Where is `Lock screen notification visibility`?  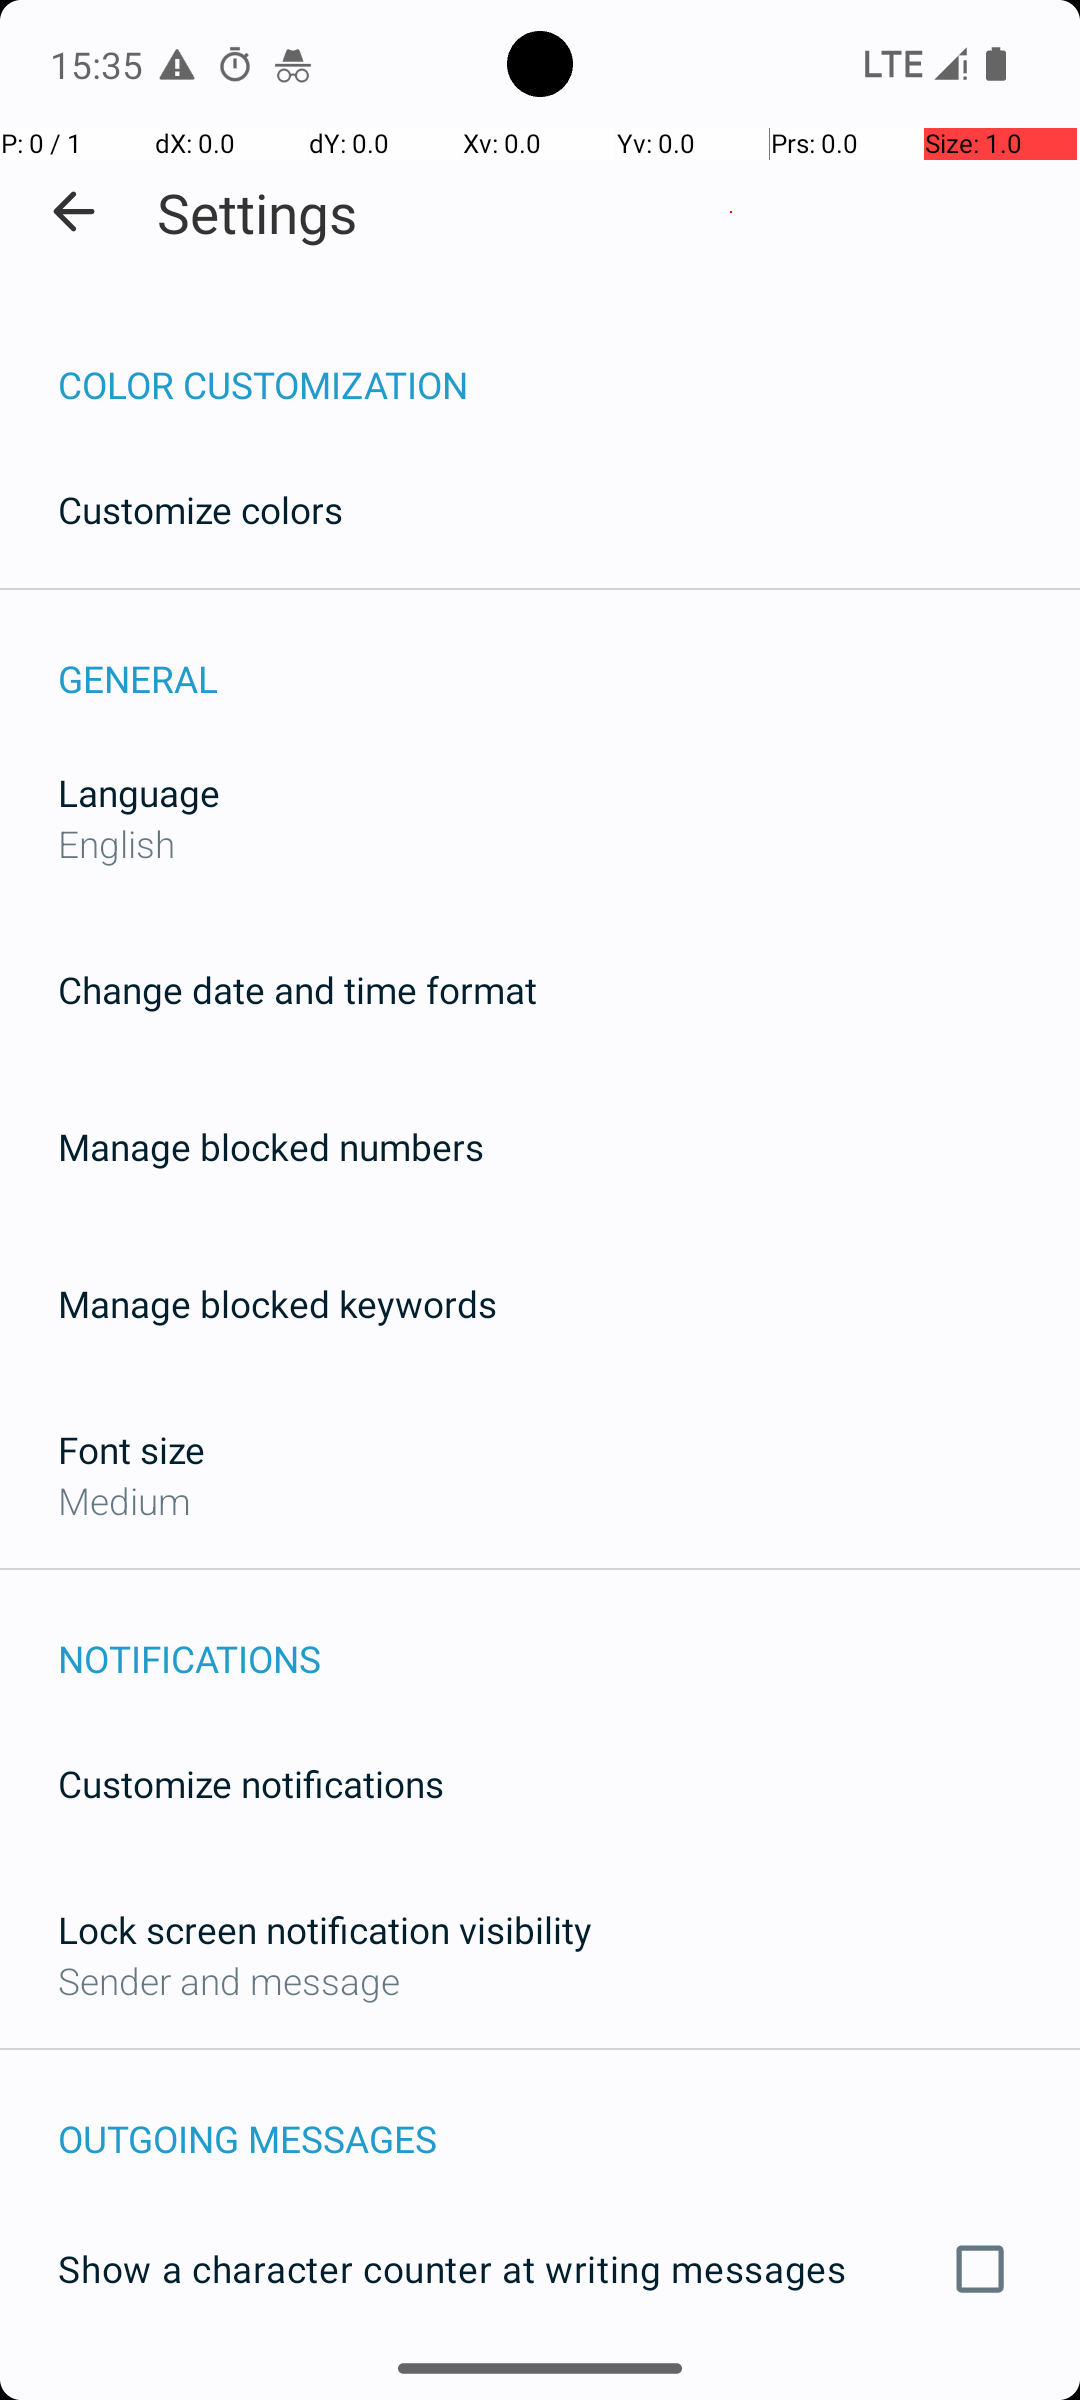
Lock screen notification visibility is located at coordinates (325, 1930).